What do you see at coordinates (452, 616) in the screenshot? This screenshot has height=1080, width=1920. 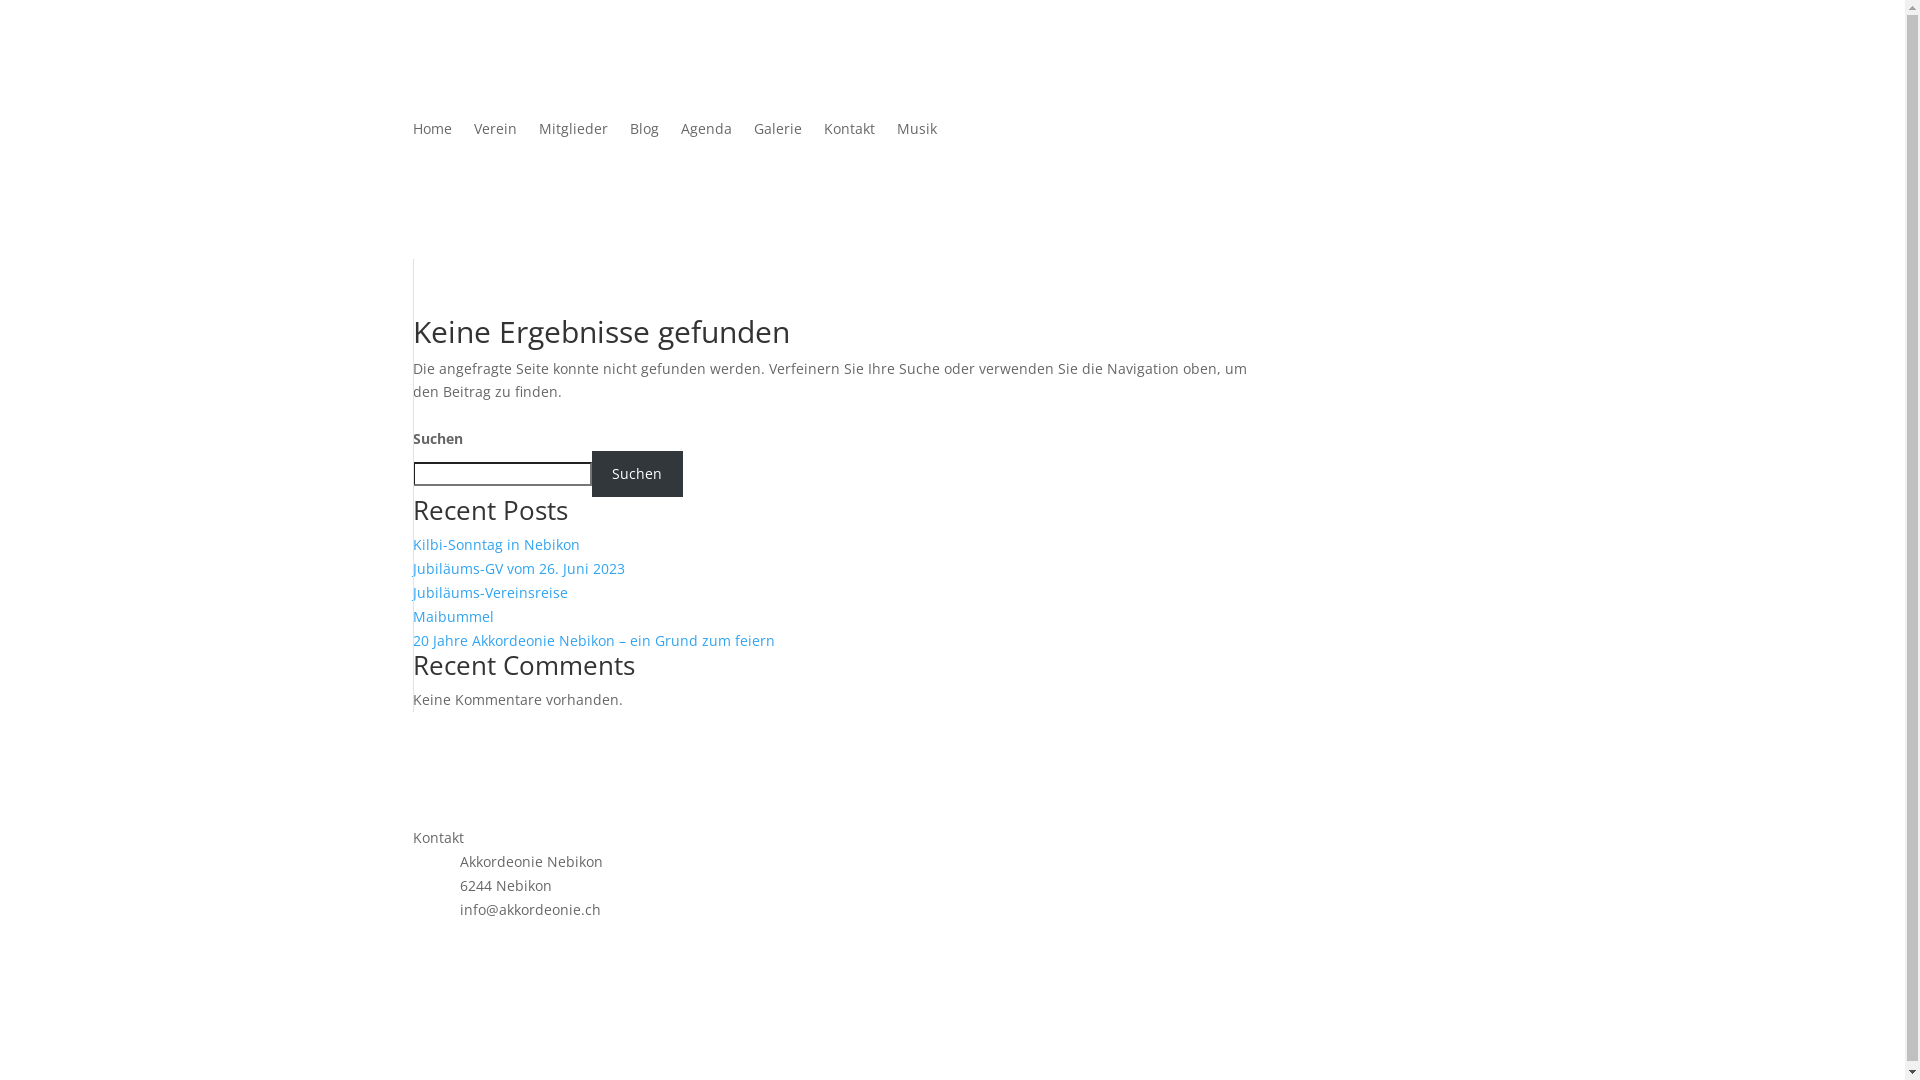 I see `Maibummel` at bounding box center [452, 616].